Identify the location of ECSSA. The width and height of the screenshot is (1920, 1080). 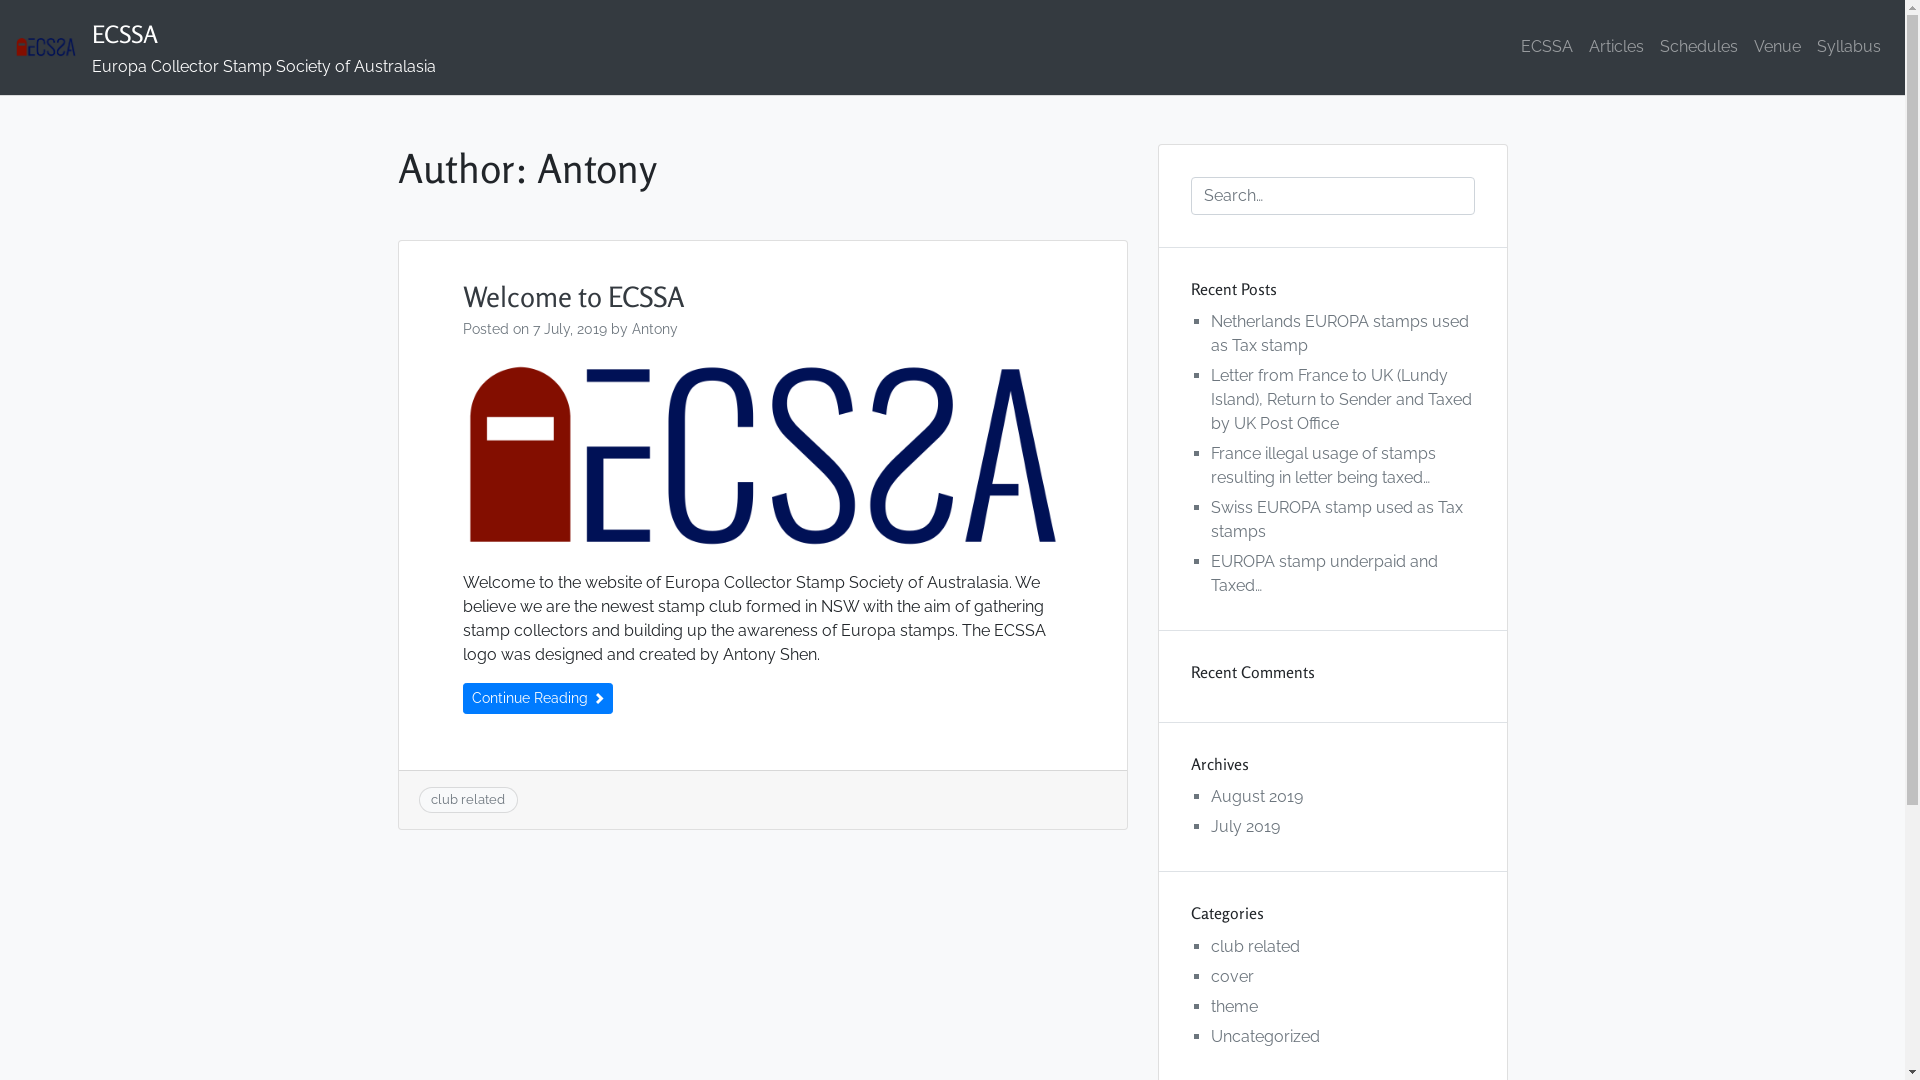
(1547, 47).